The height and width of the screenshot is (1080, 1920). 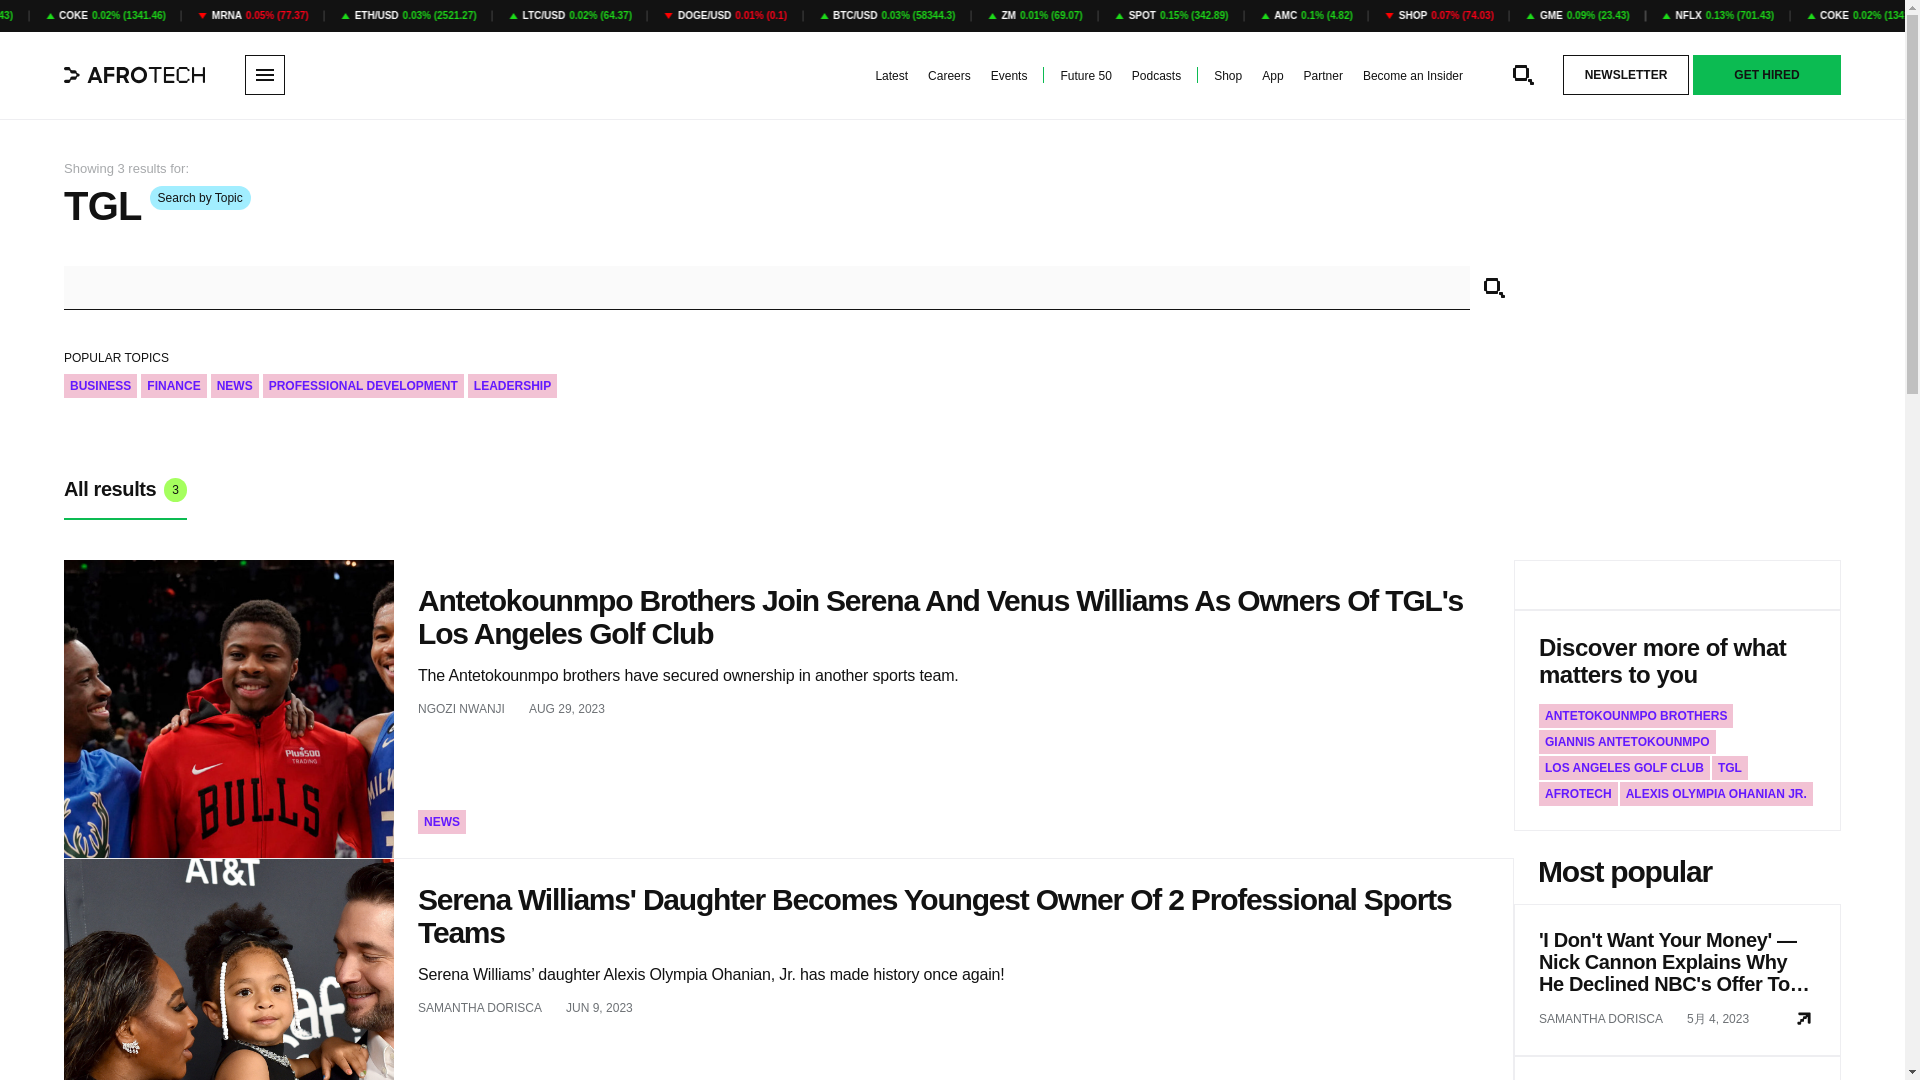 What do you see at coordinates (949, 76) in the screenshot?
I see `Careers` at bounding box center [949, 76].